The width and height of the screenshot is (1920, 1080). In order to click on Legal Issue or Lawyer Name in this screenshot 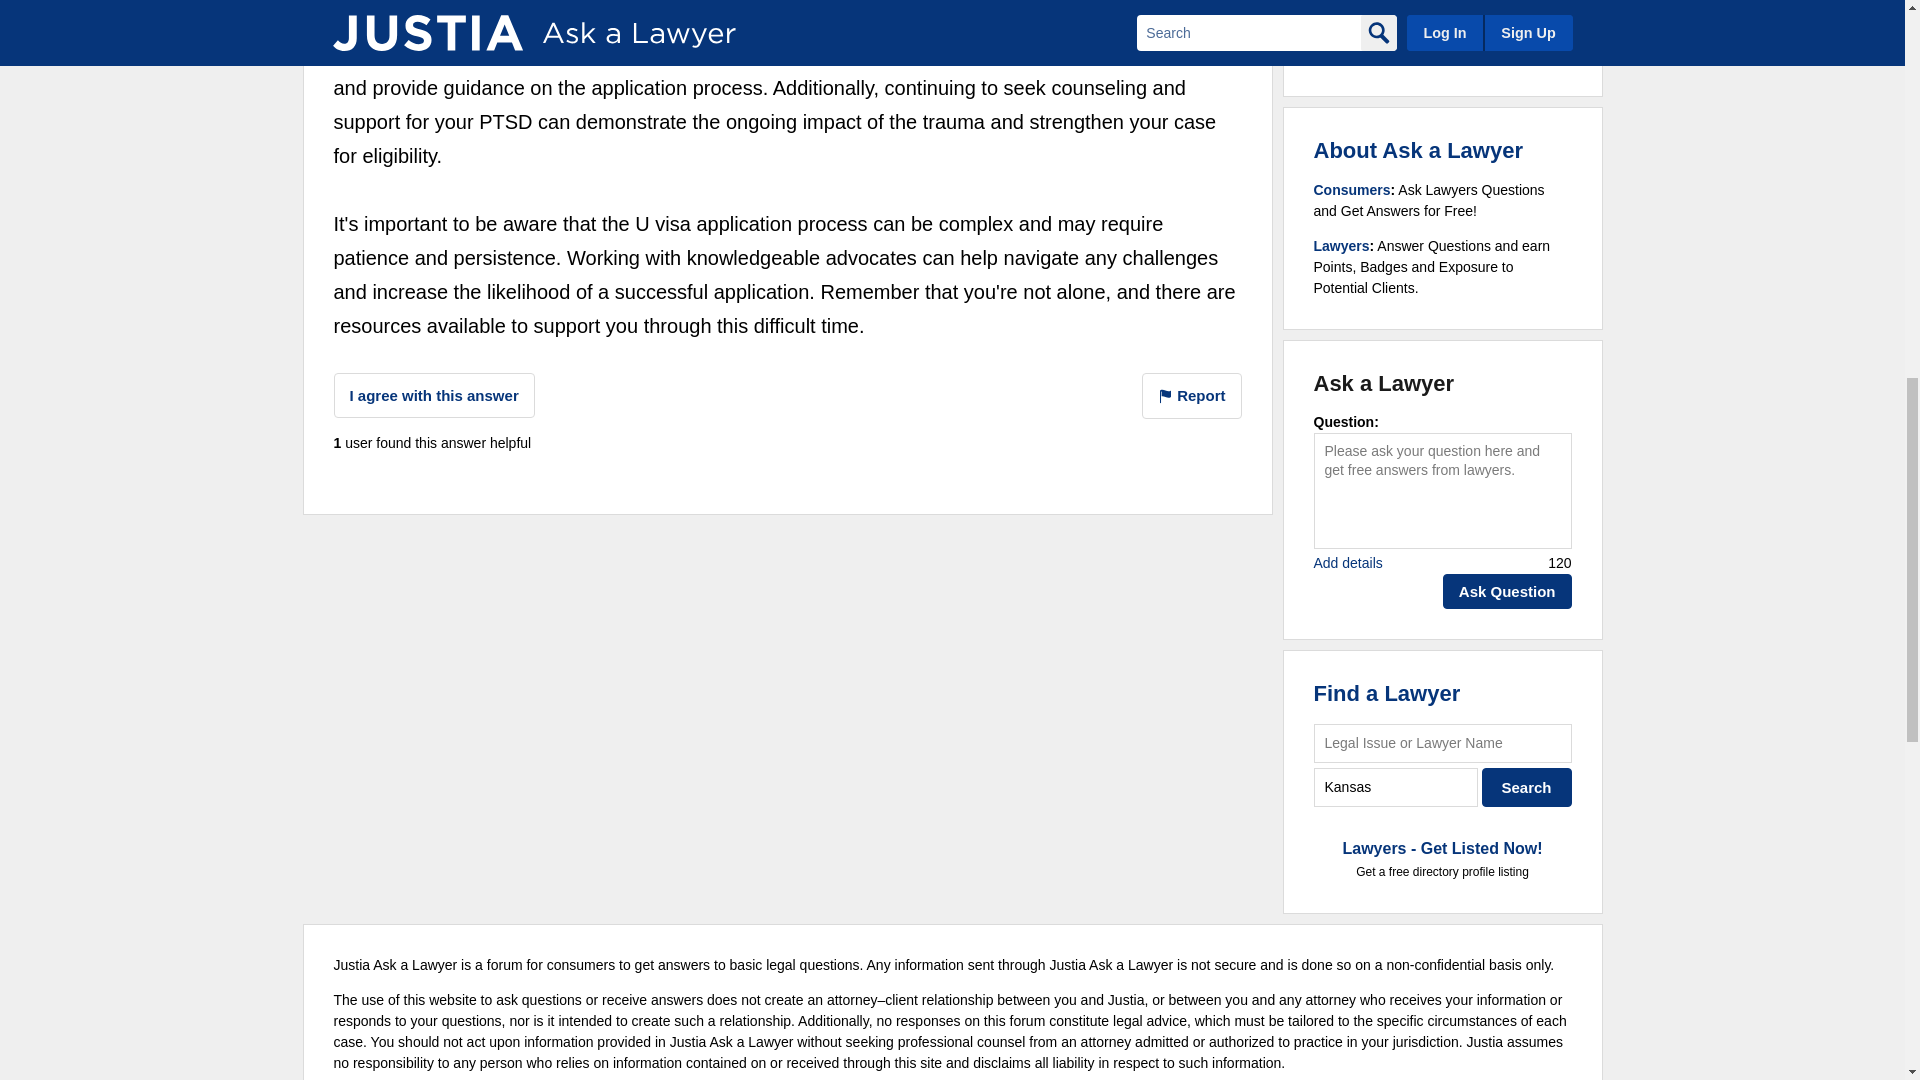, I will do `click(1442, 742)`.